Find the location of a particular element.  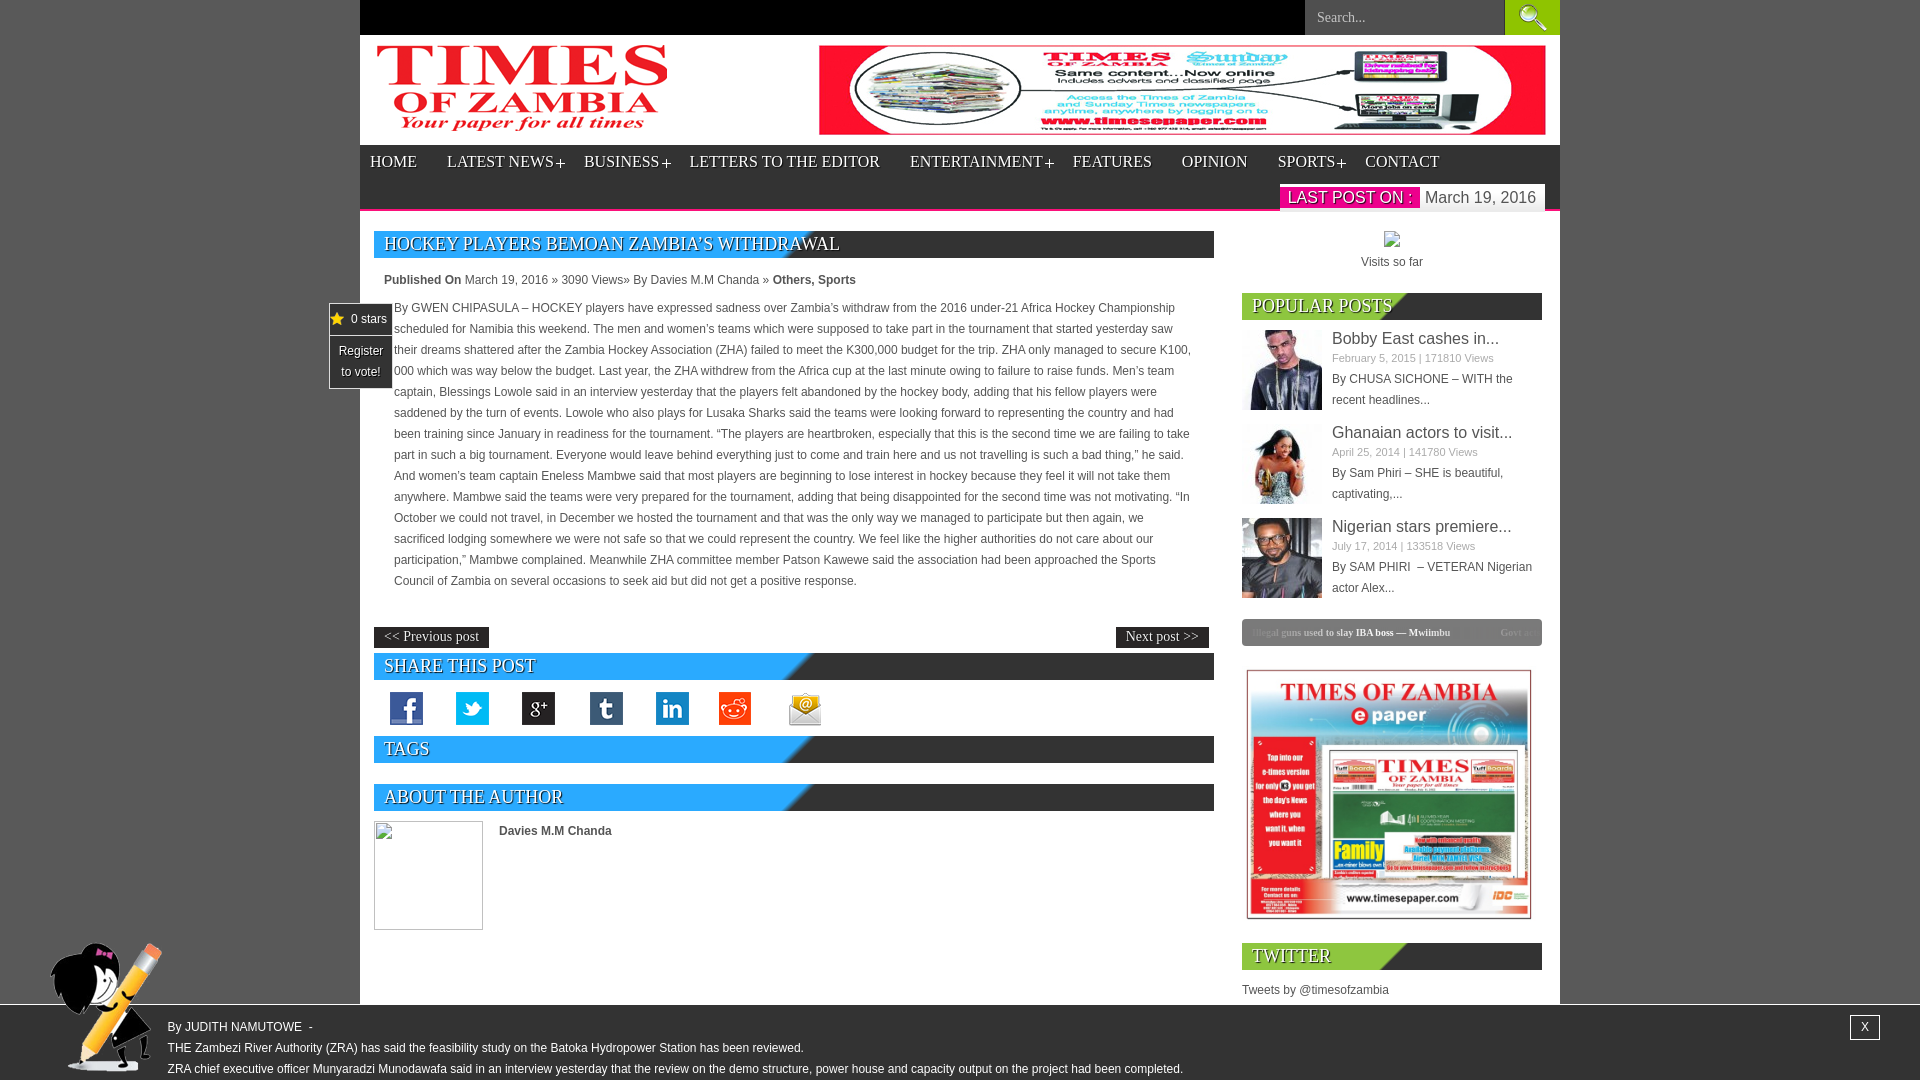

FEATURES is located at coordinates (1112, 162).